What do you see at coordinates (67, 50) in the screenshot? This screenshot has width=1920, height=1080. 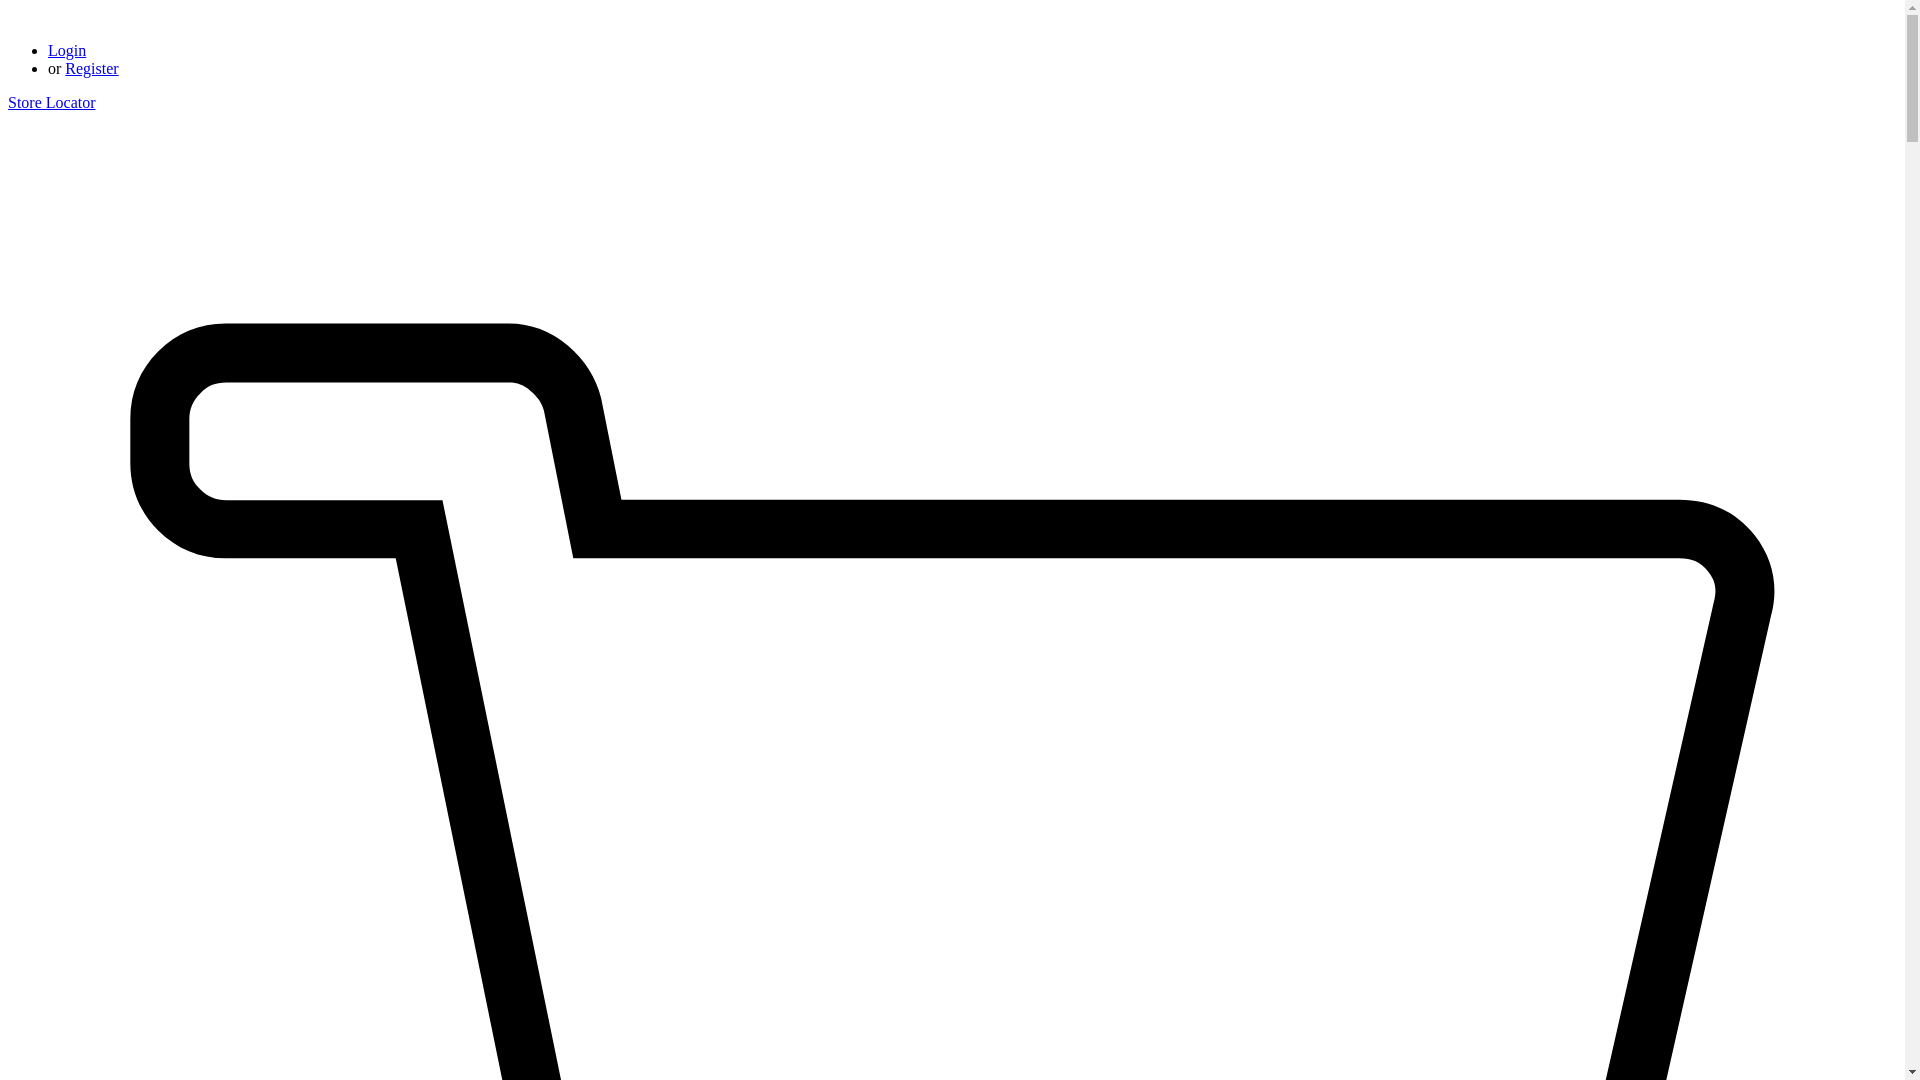 I see `Login` at bounding box center [67, 50].